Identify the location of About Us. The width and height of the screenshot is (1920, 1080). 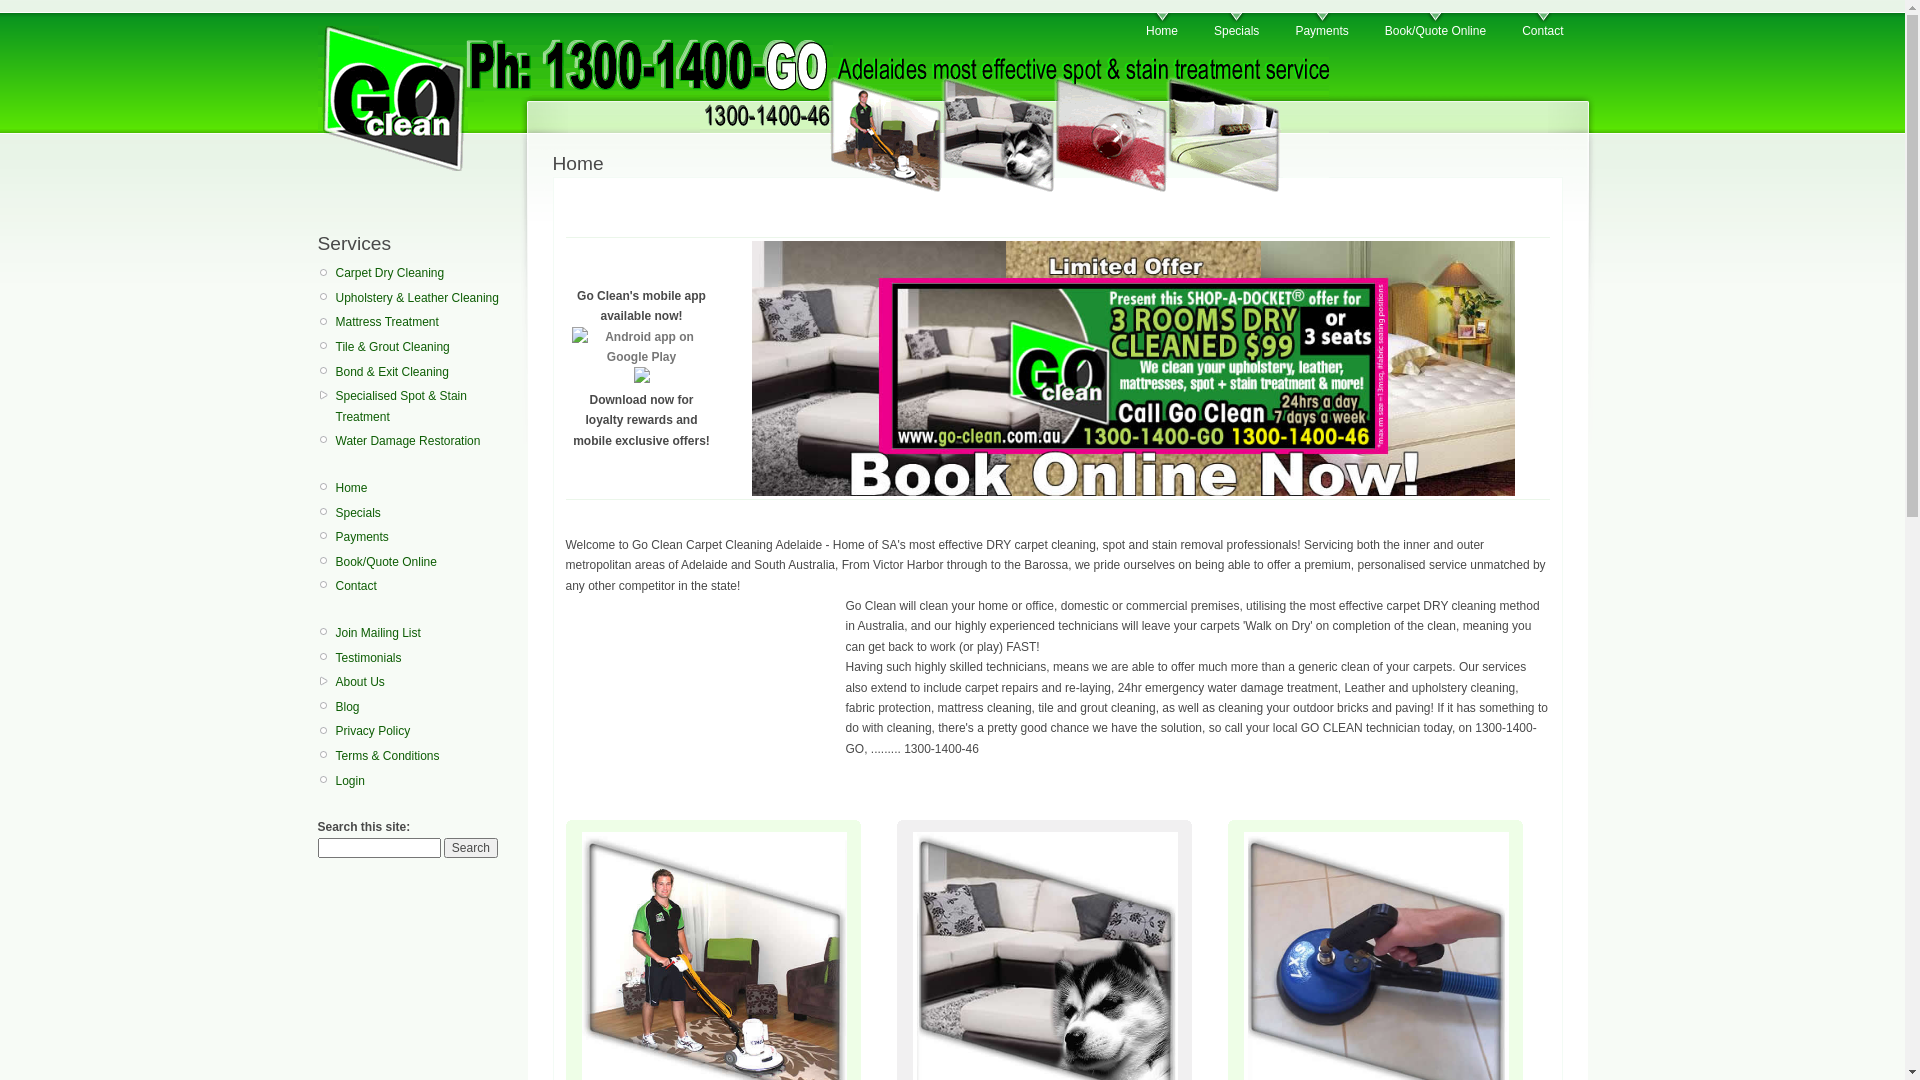
(424, 682).